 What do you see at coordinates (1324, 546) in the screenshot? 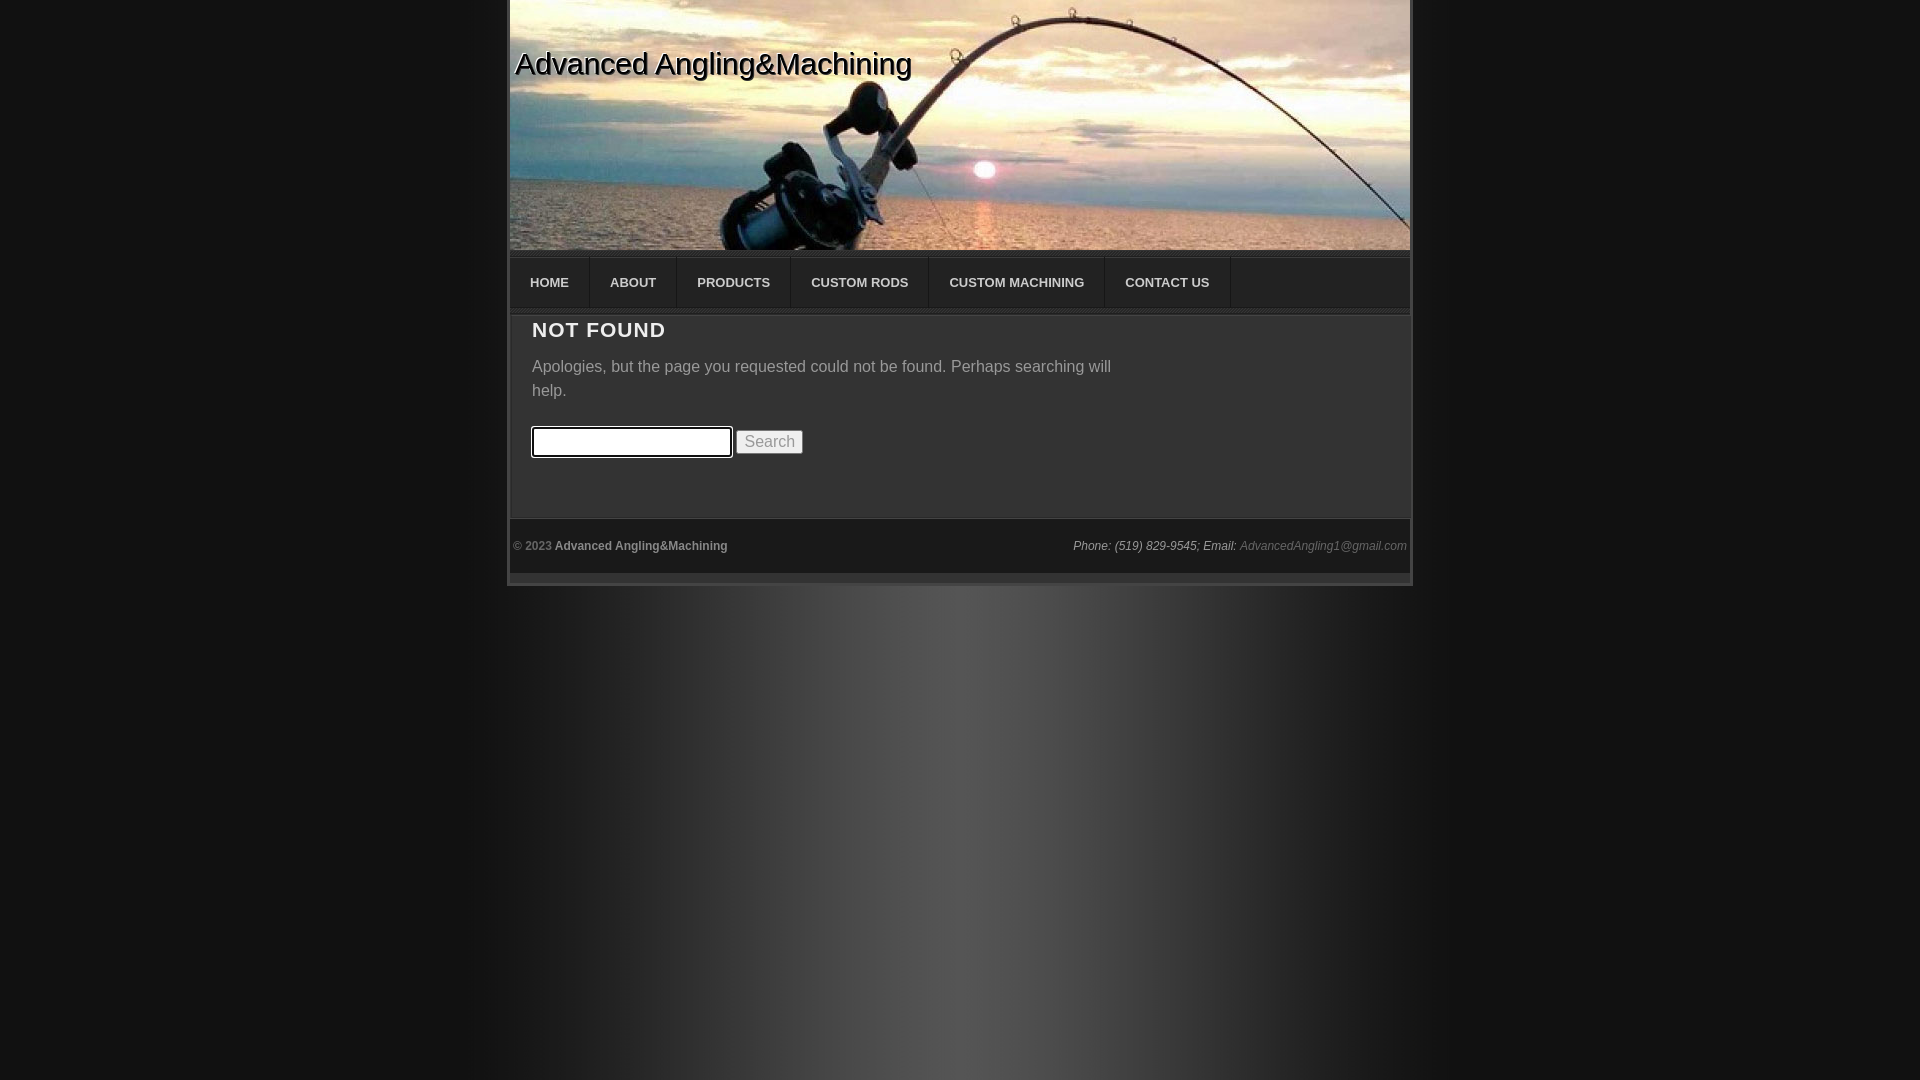
I see `AdvancedAngling1@gmail.com` at bounding box center [1324, 546].